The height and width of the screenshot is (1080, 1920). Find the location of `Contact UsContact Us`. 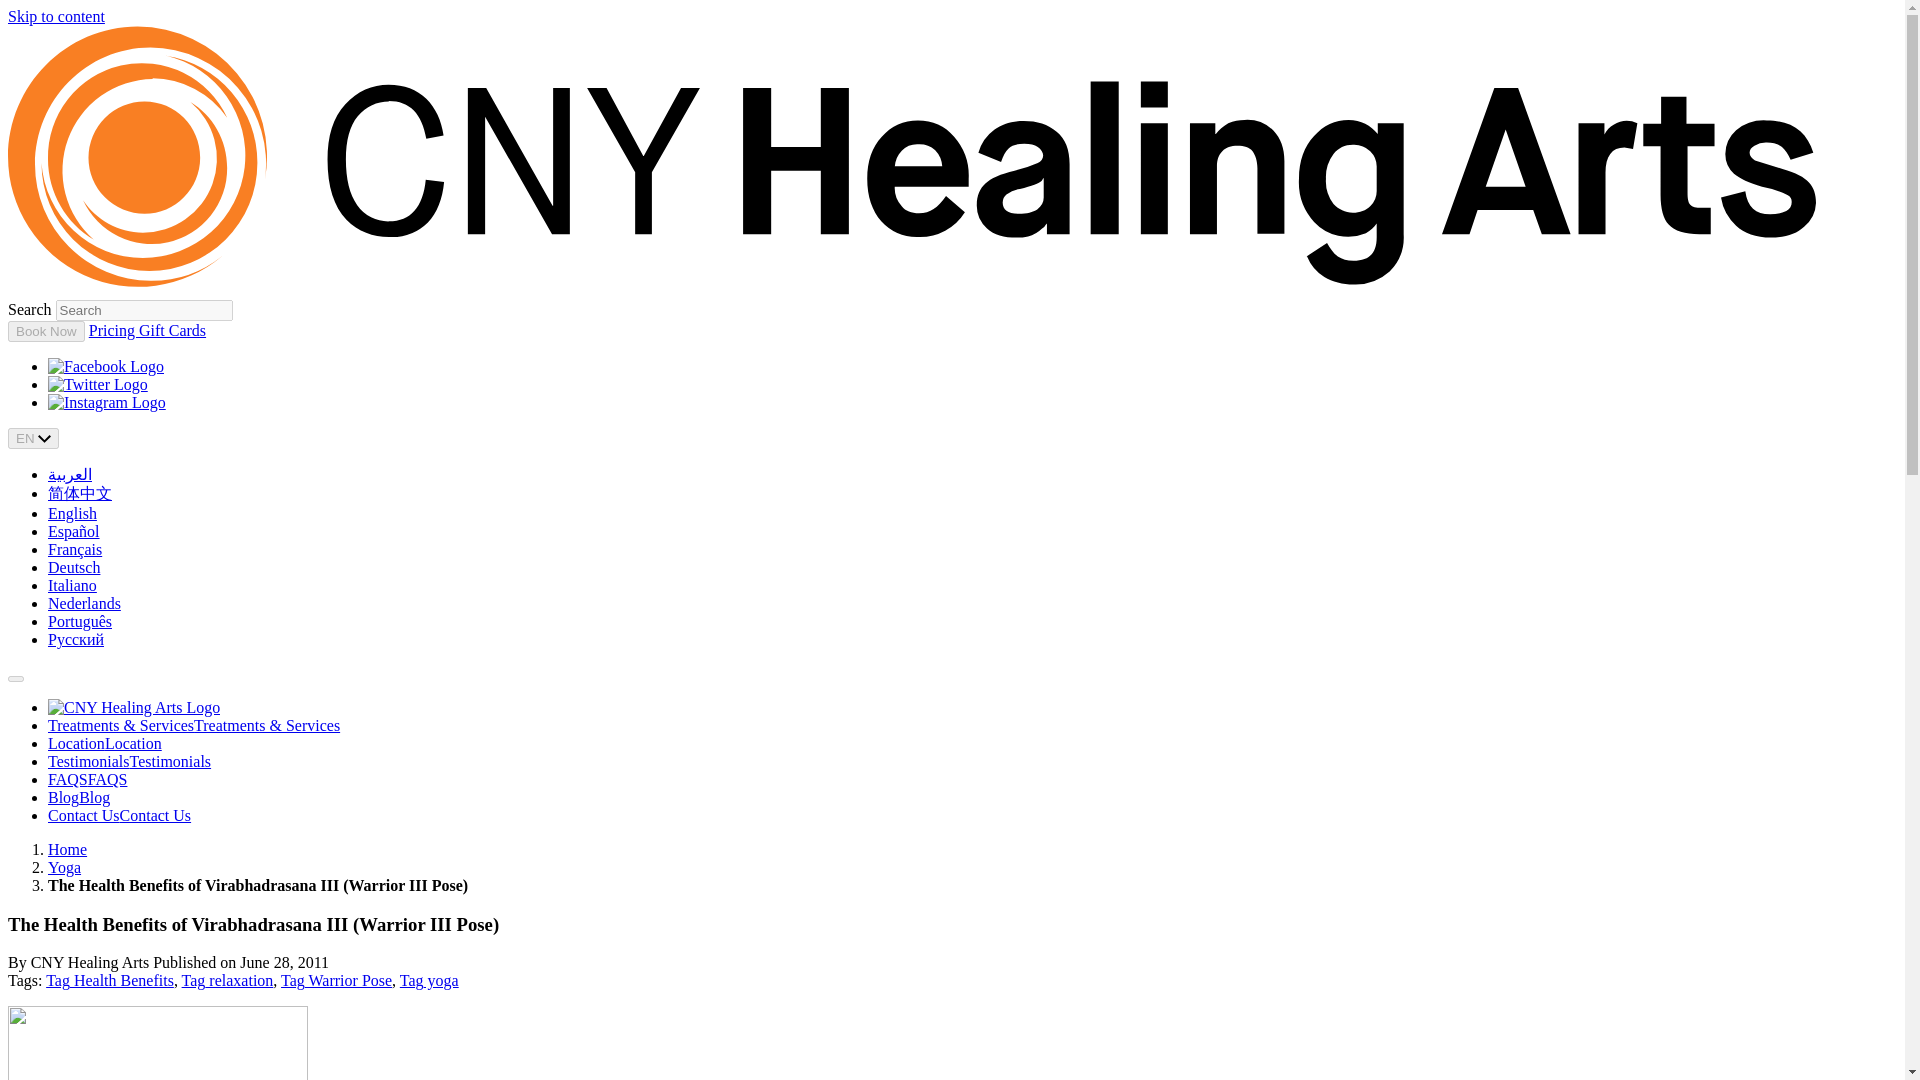

Contact UsContact Us is located at coordinates (119, 815).